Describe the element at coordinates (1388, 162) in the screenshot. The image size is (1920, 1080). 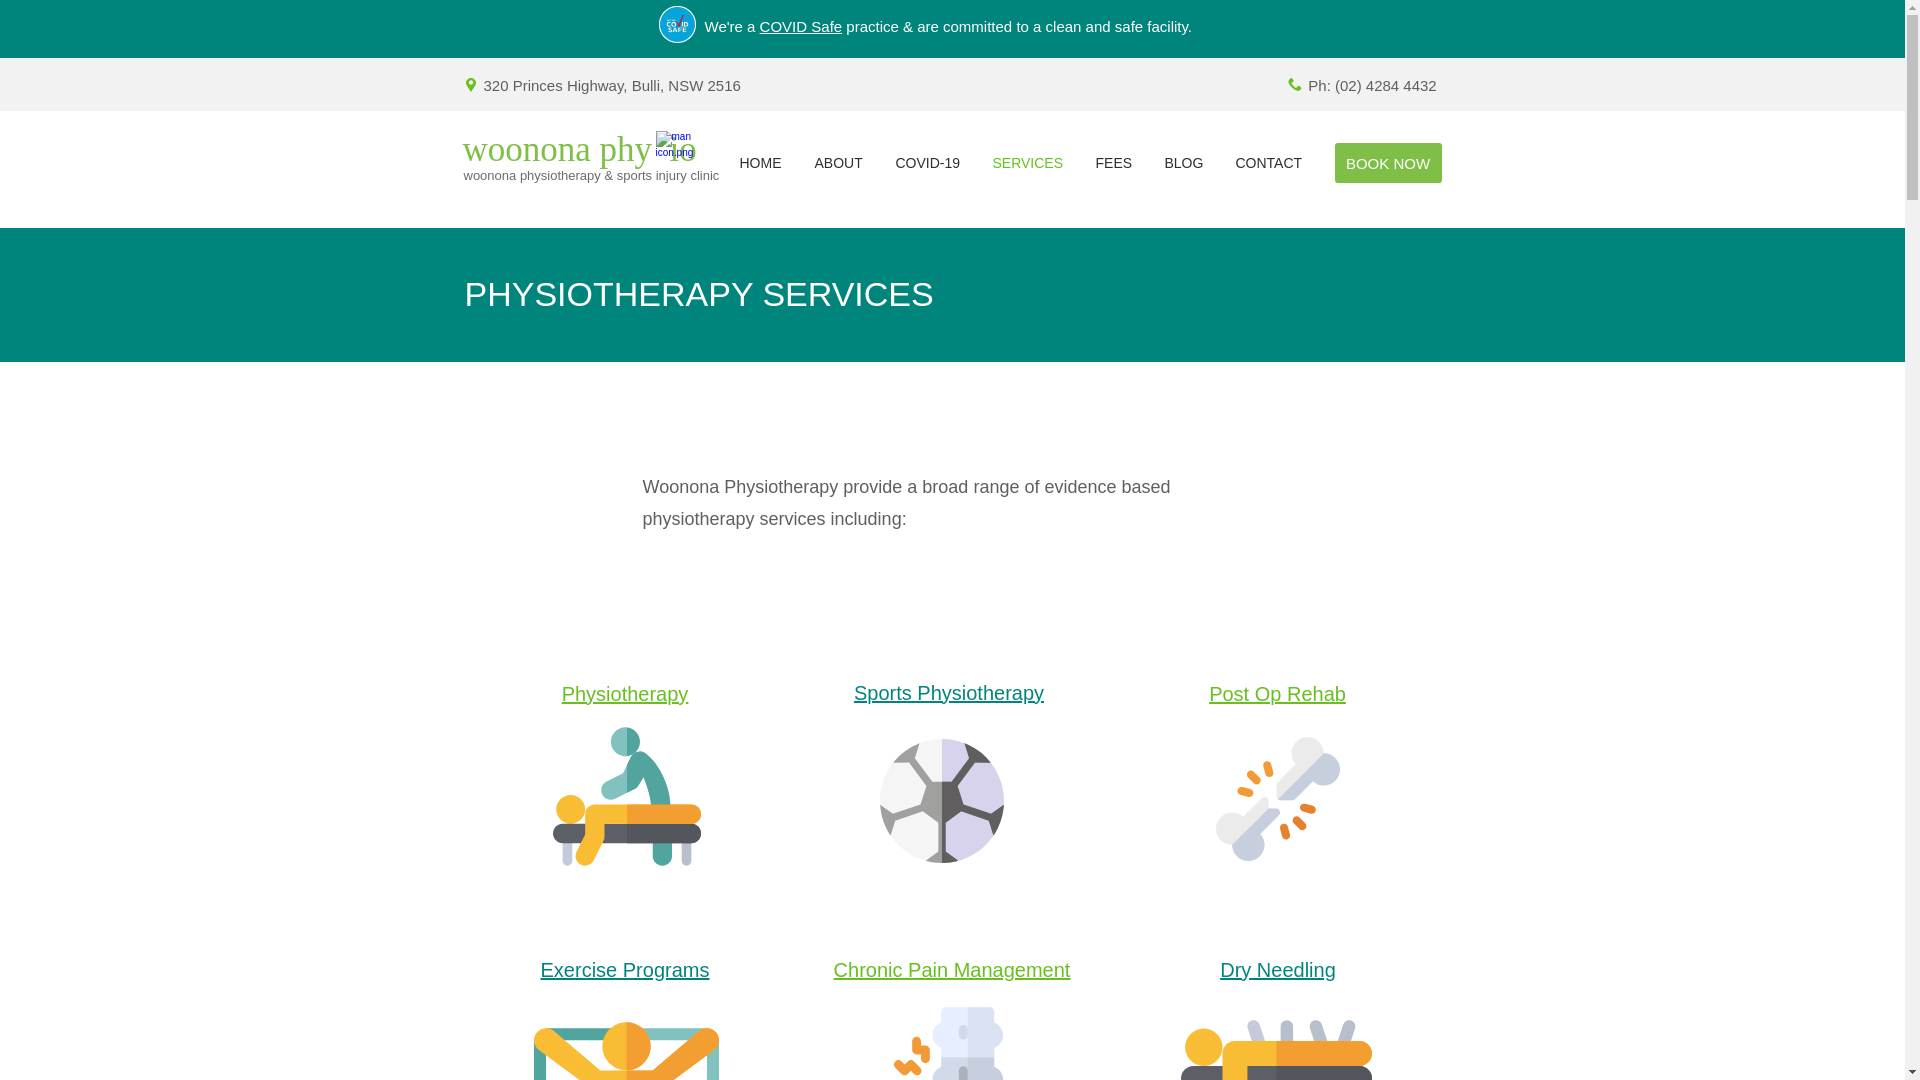
I see `BOOK NOW` at that location.